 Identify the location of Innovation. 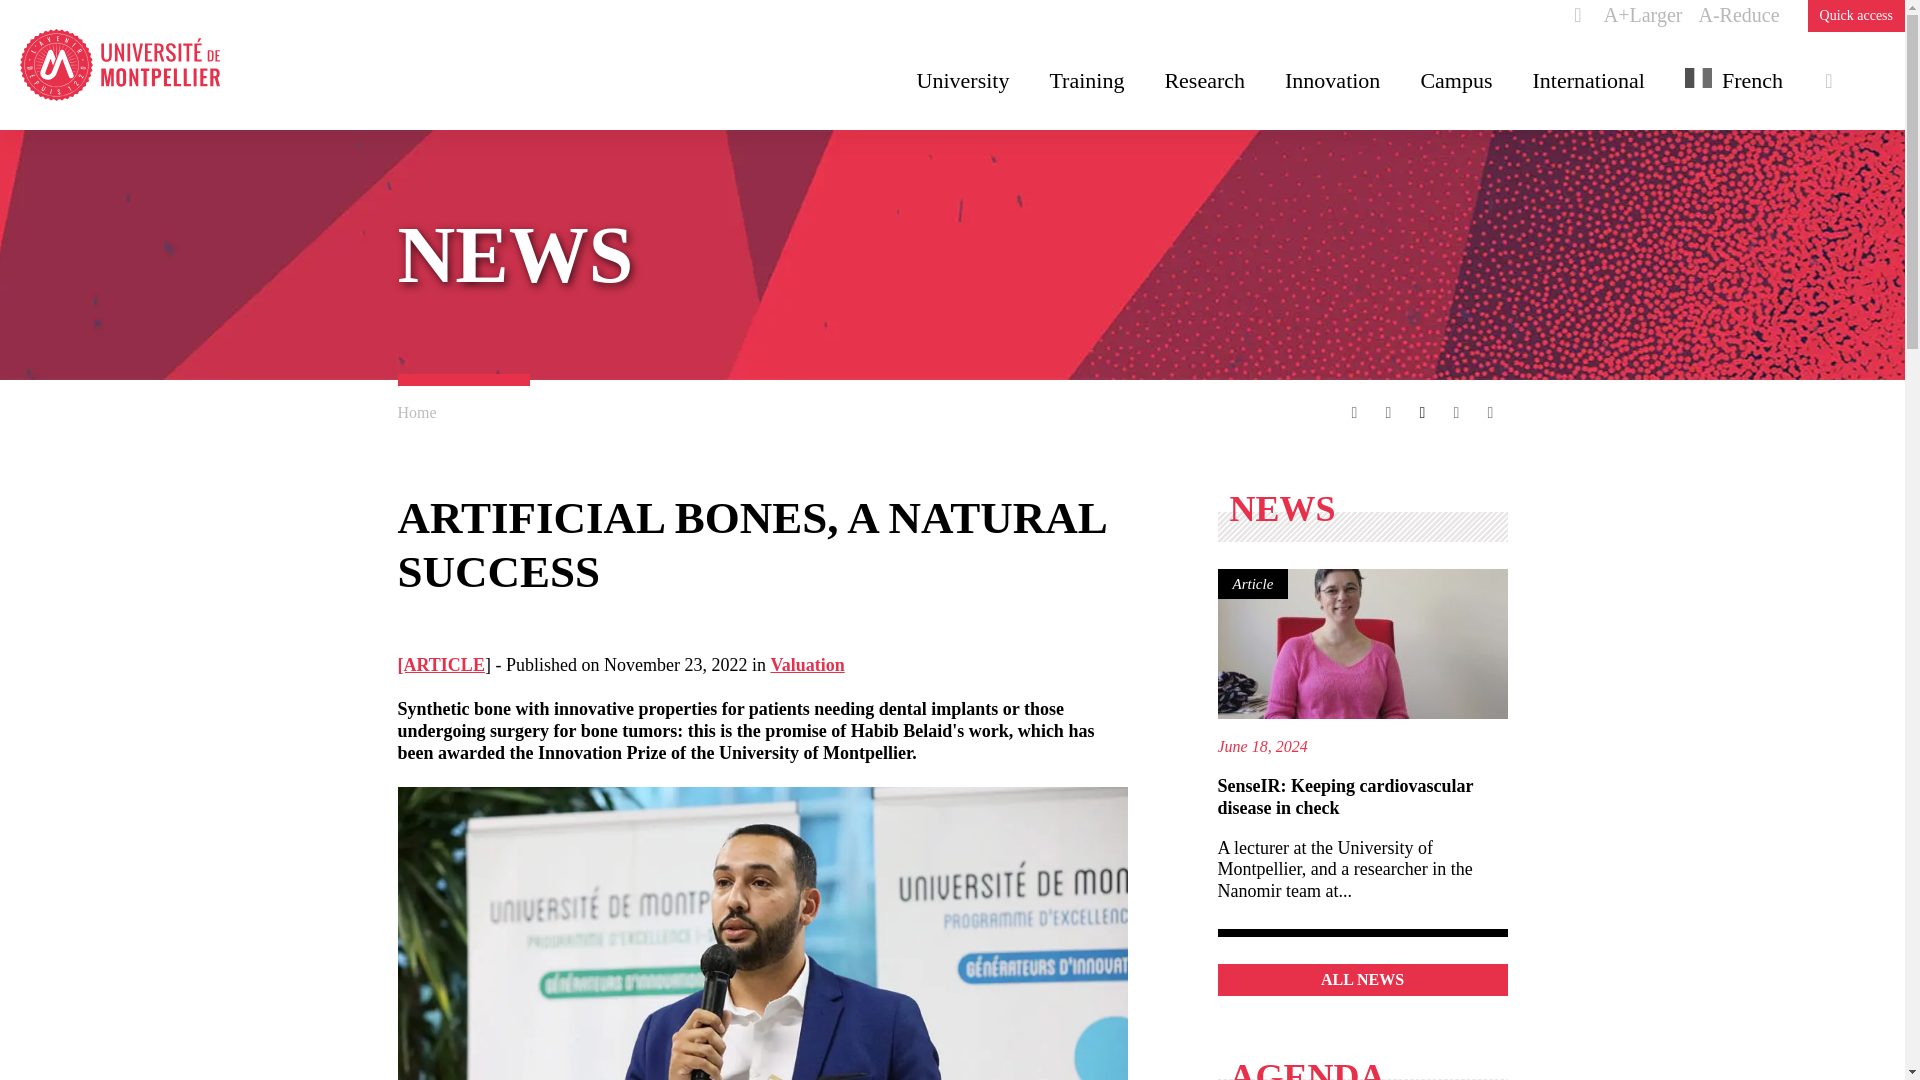
(1332, 80).